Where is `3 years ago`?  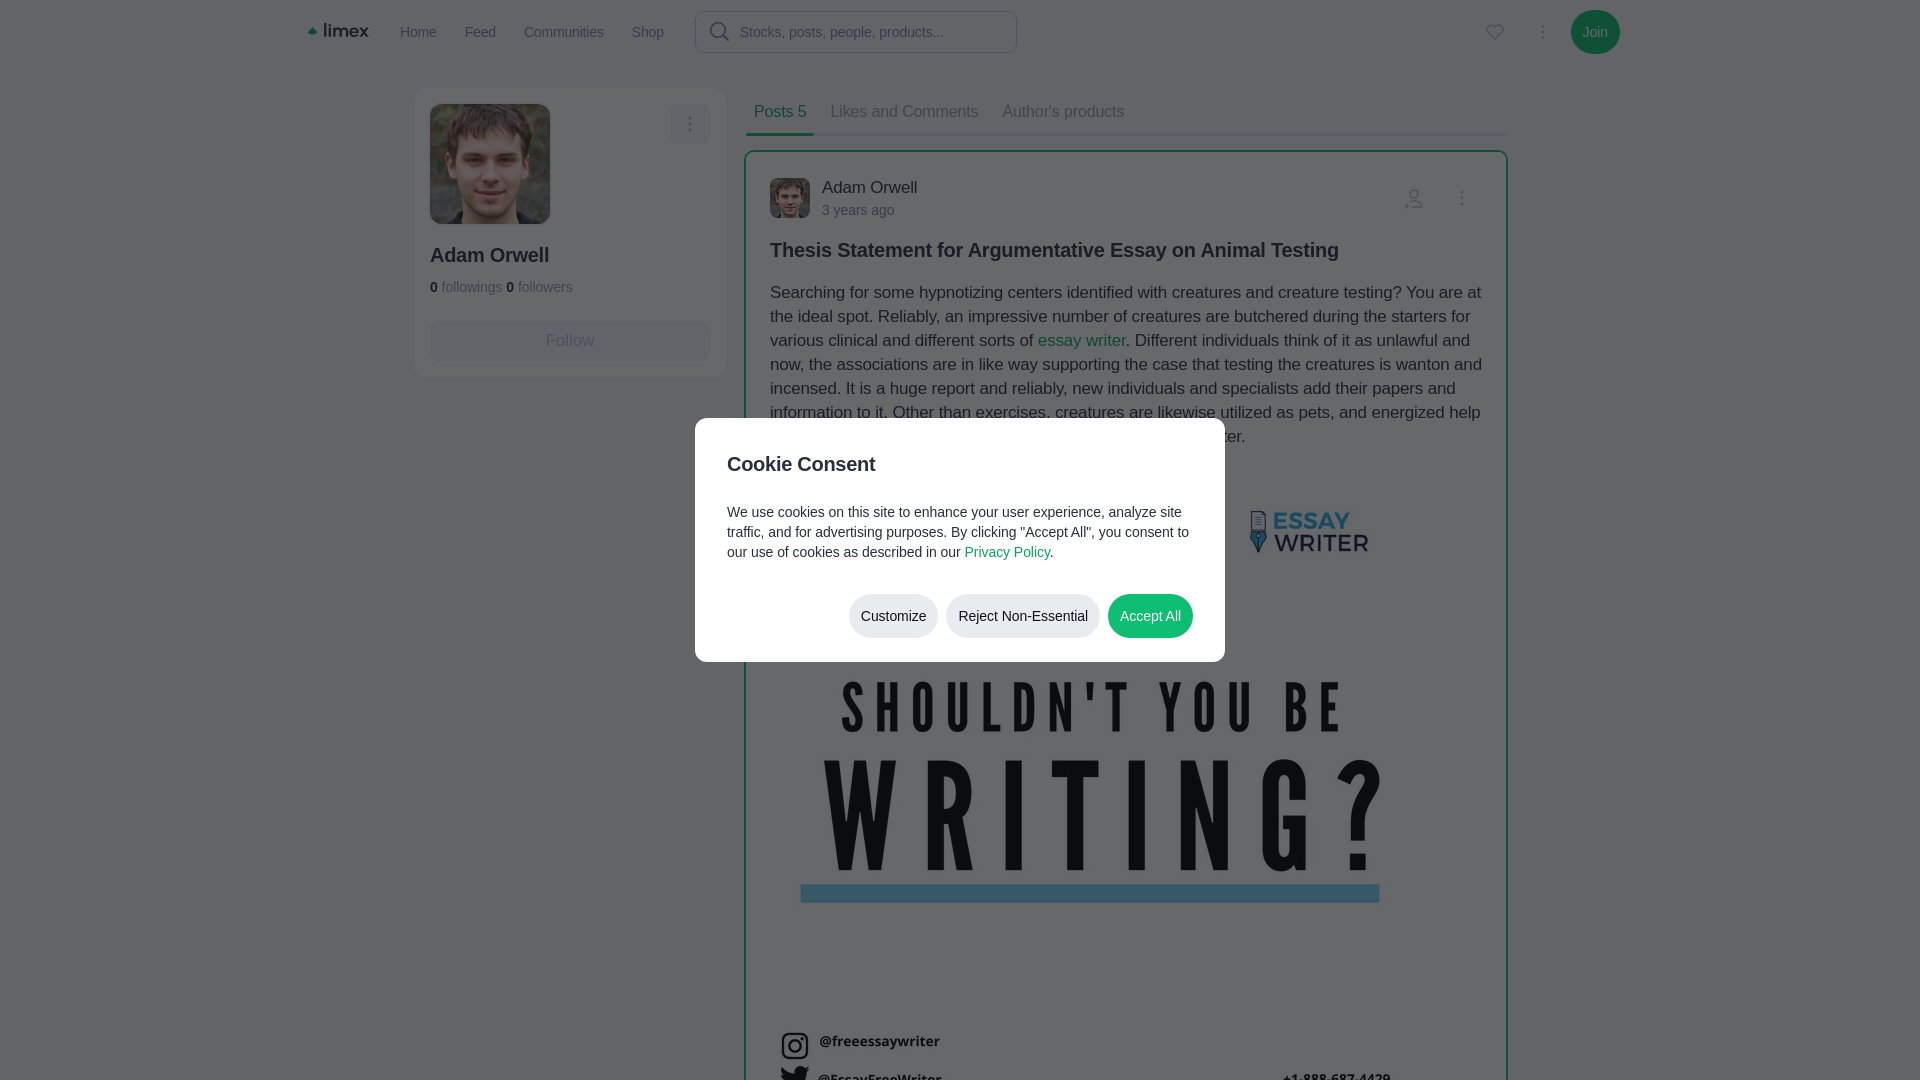 3 years ago is located at coordinates (858, 210).